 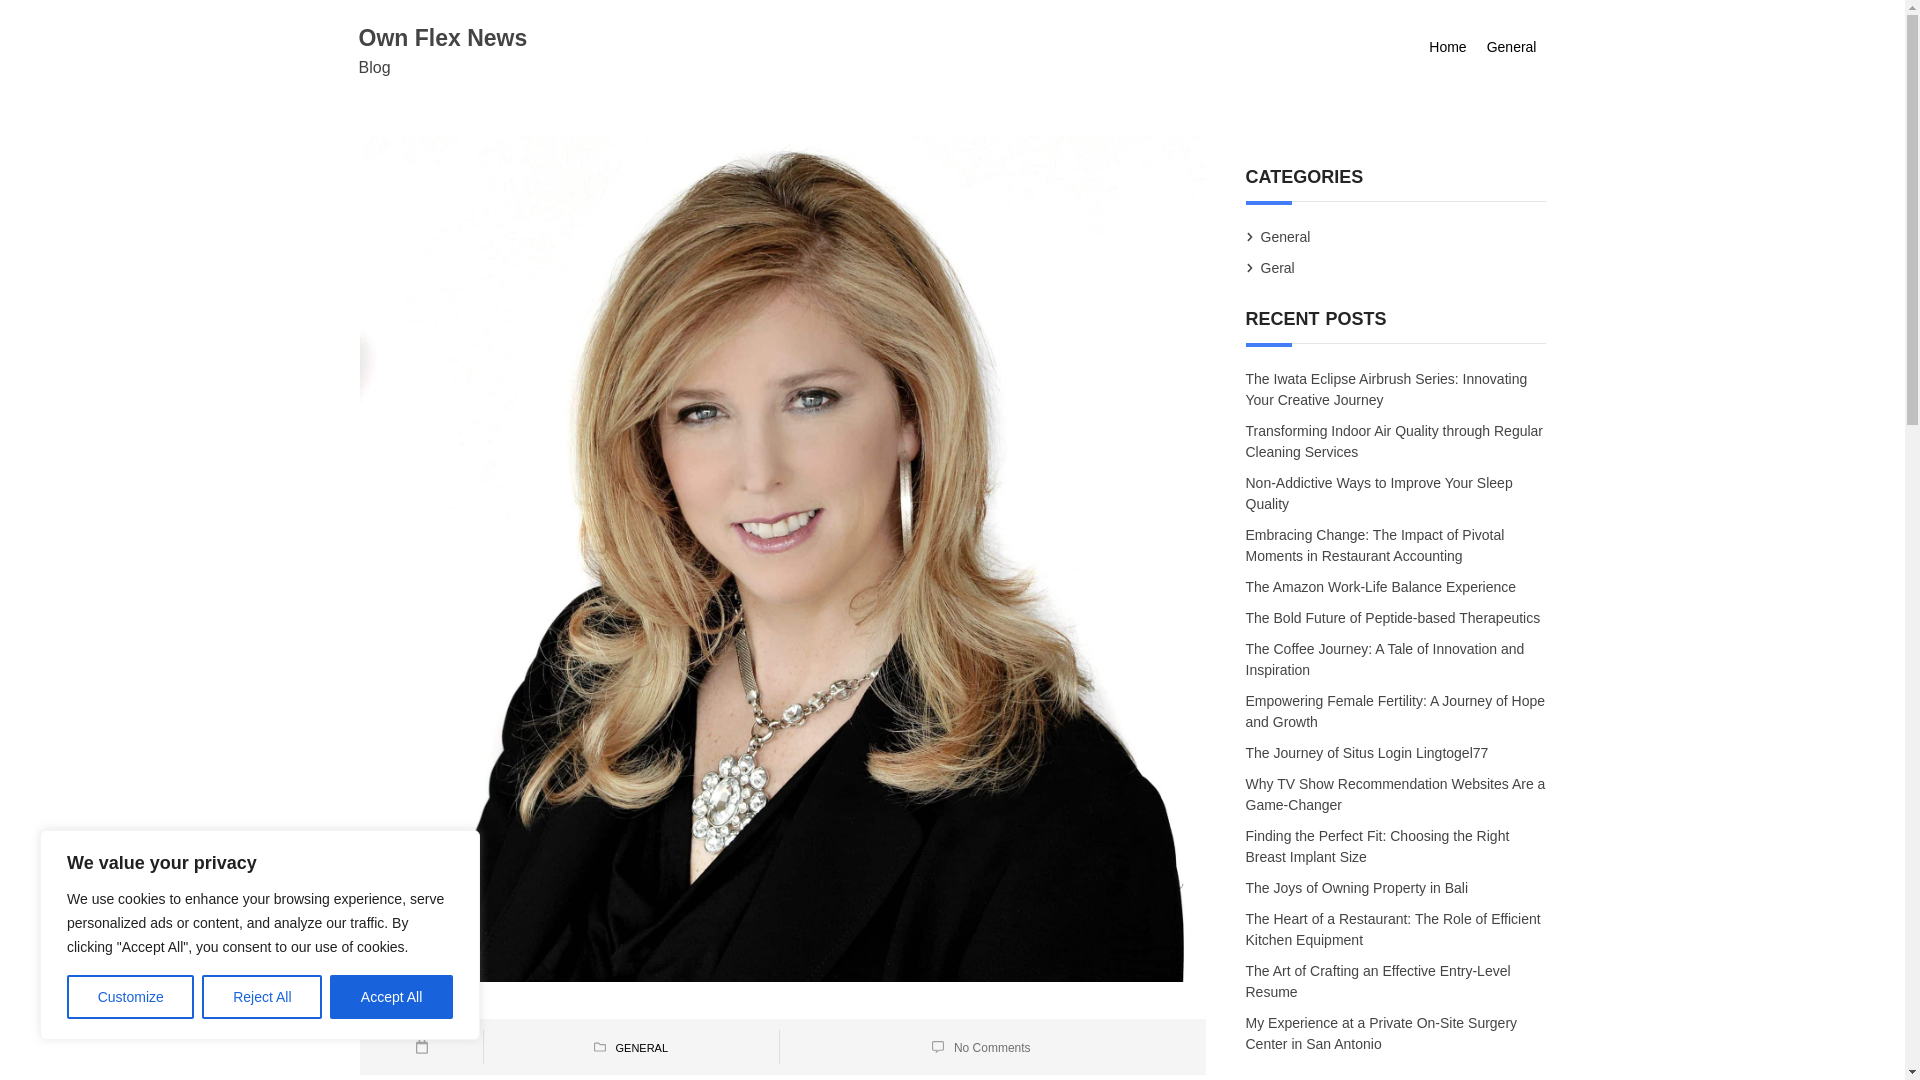 What do you see at coordinates (1285, 236) in the screenshot?
I see `General` at bounding box center [1285, 236].